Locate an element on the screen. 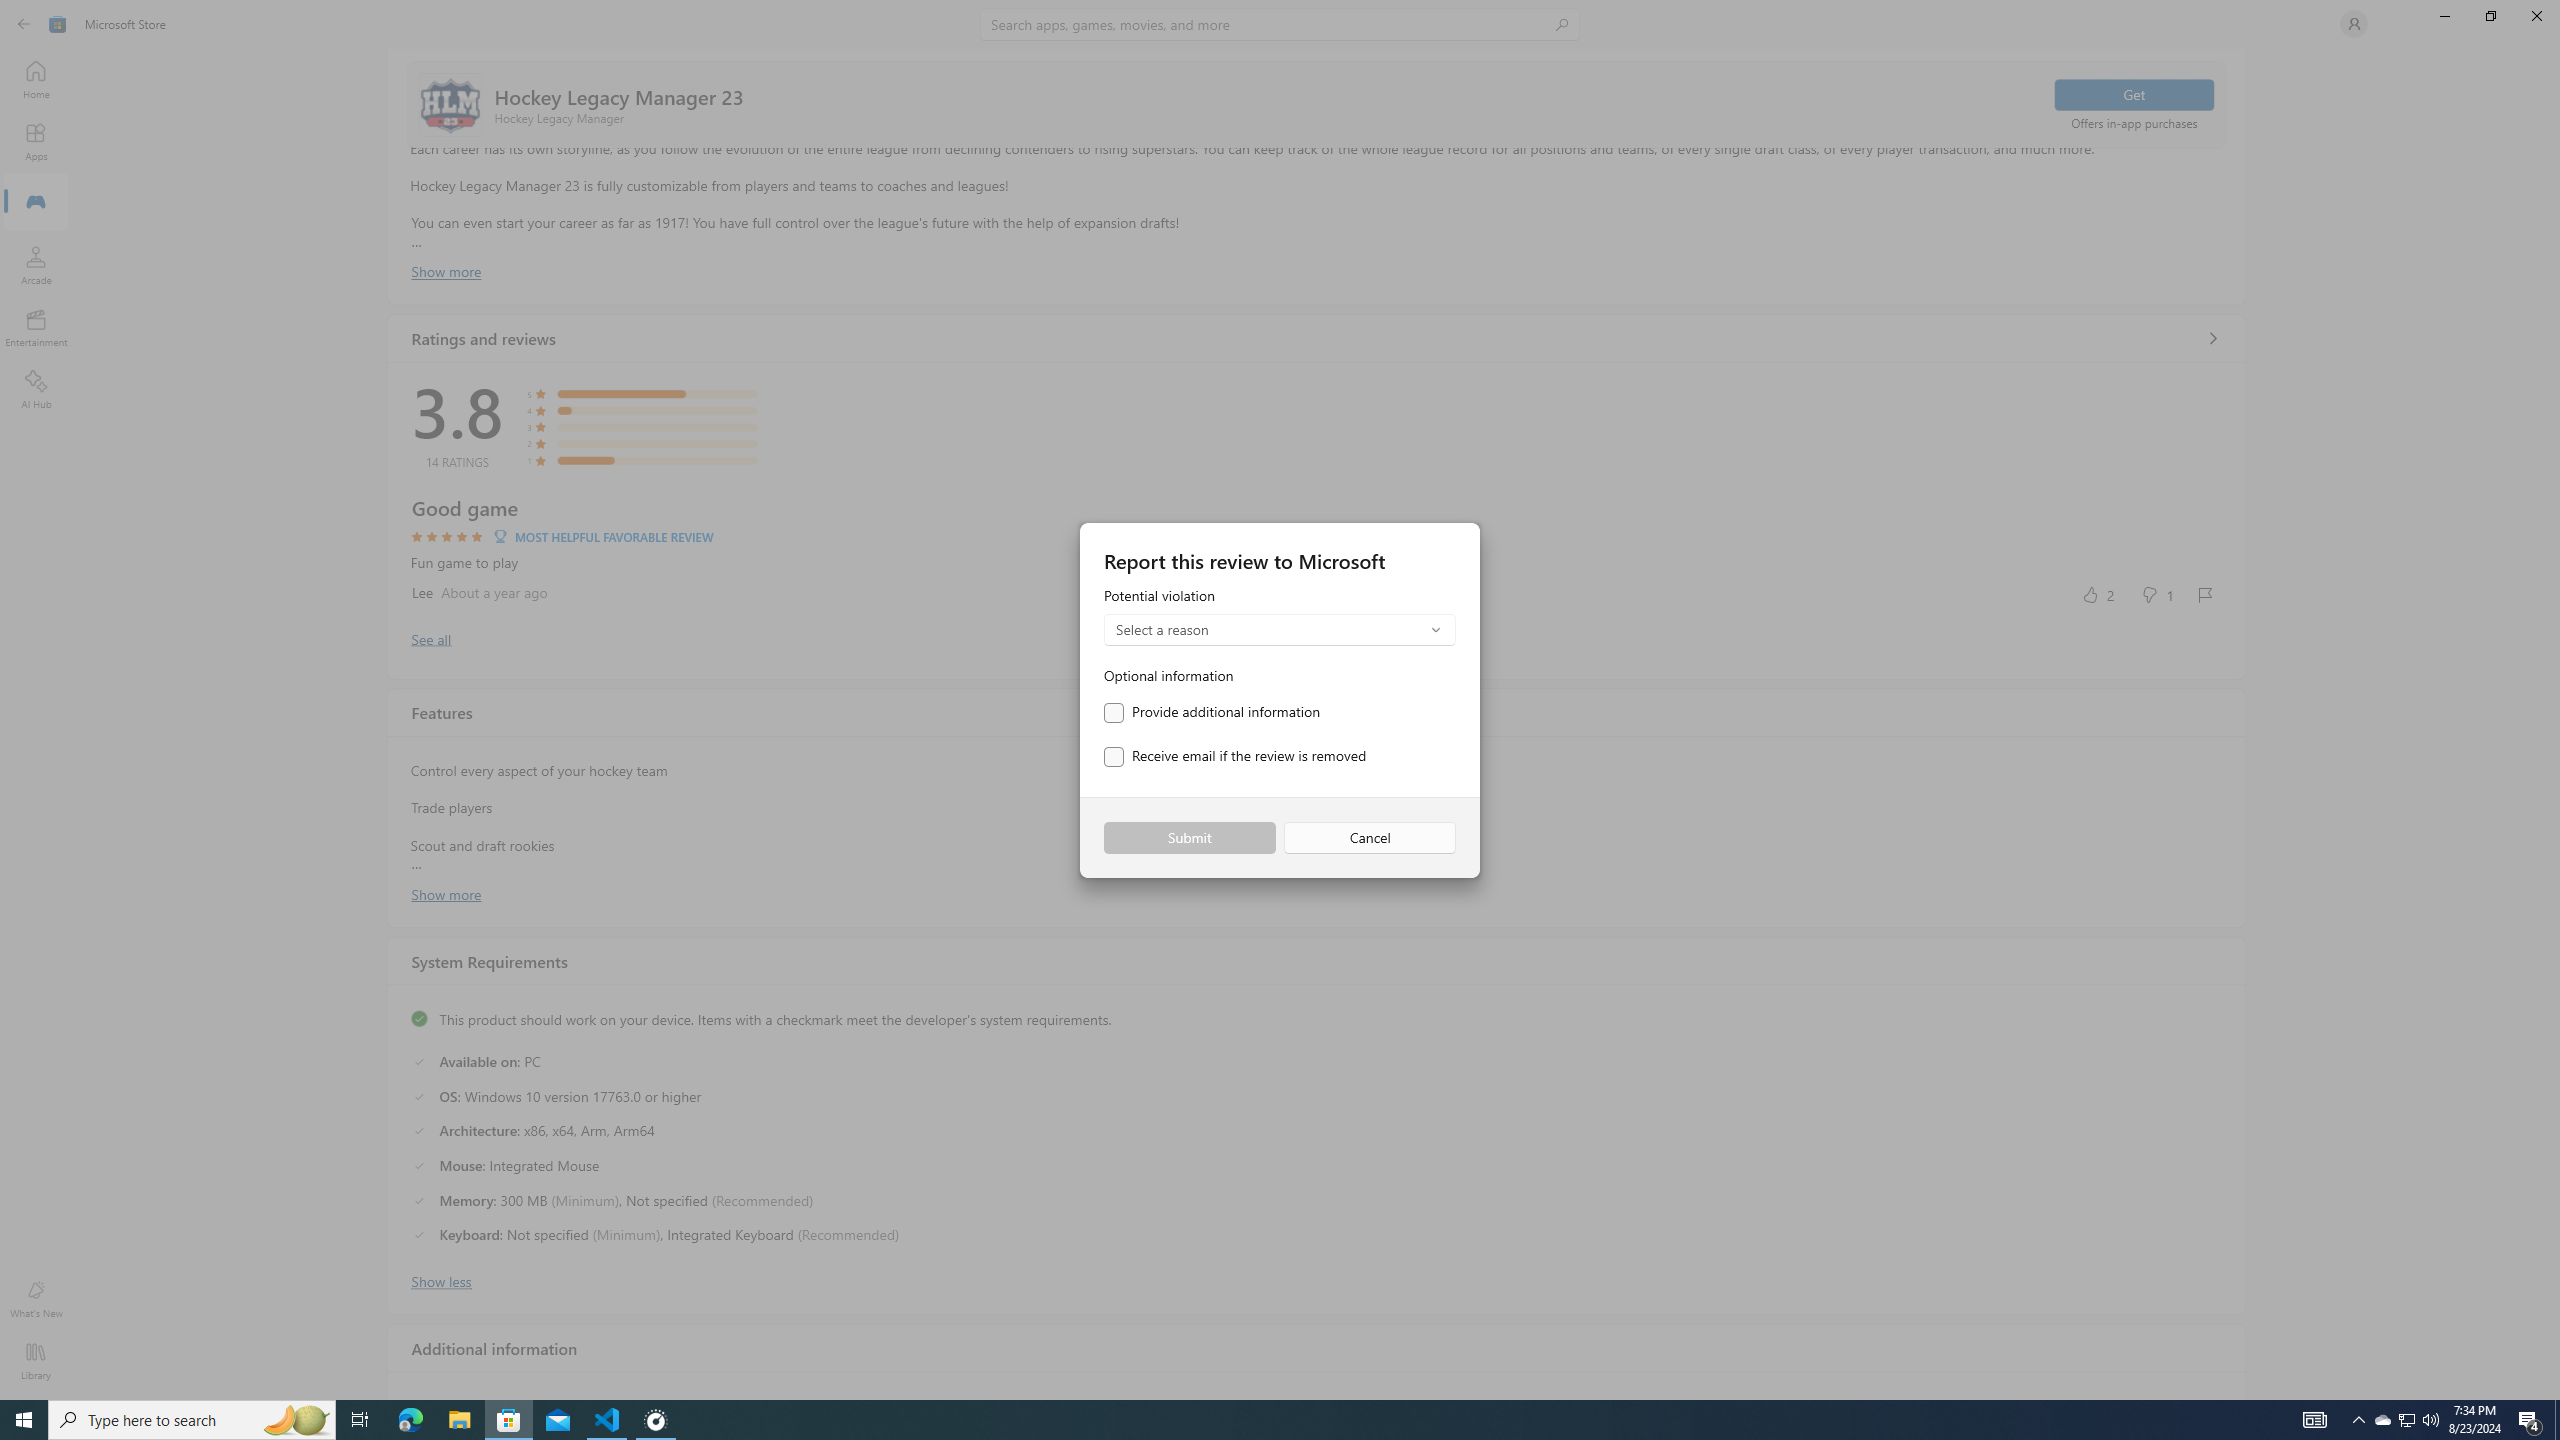 The width and height of the screenshot is (2560, 1440). AutomationID: NavigationControl is located at coordinates (1280, 700).